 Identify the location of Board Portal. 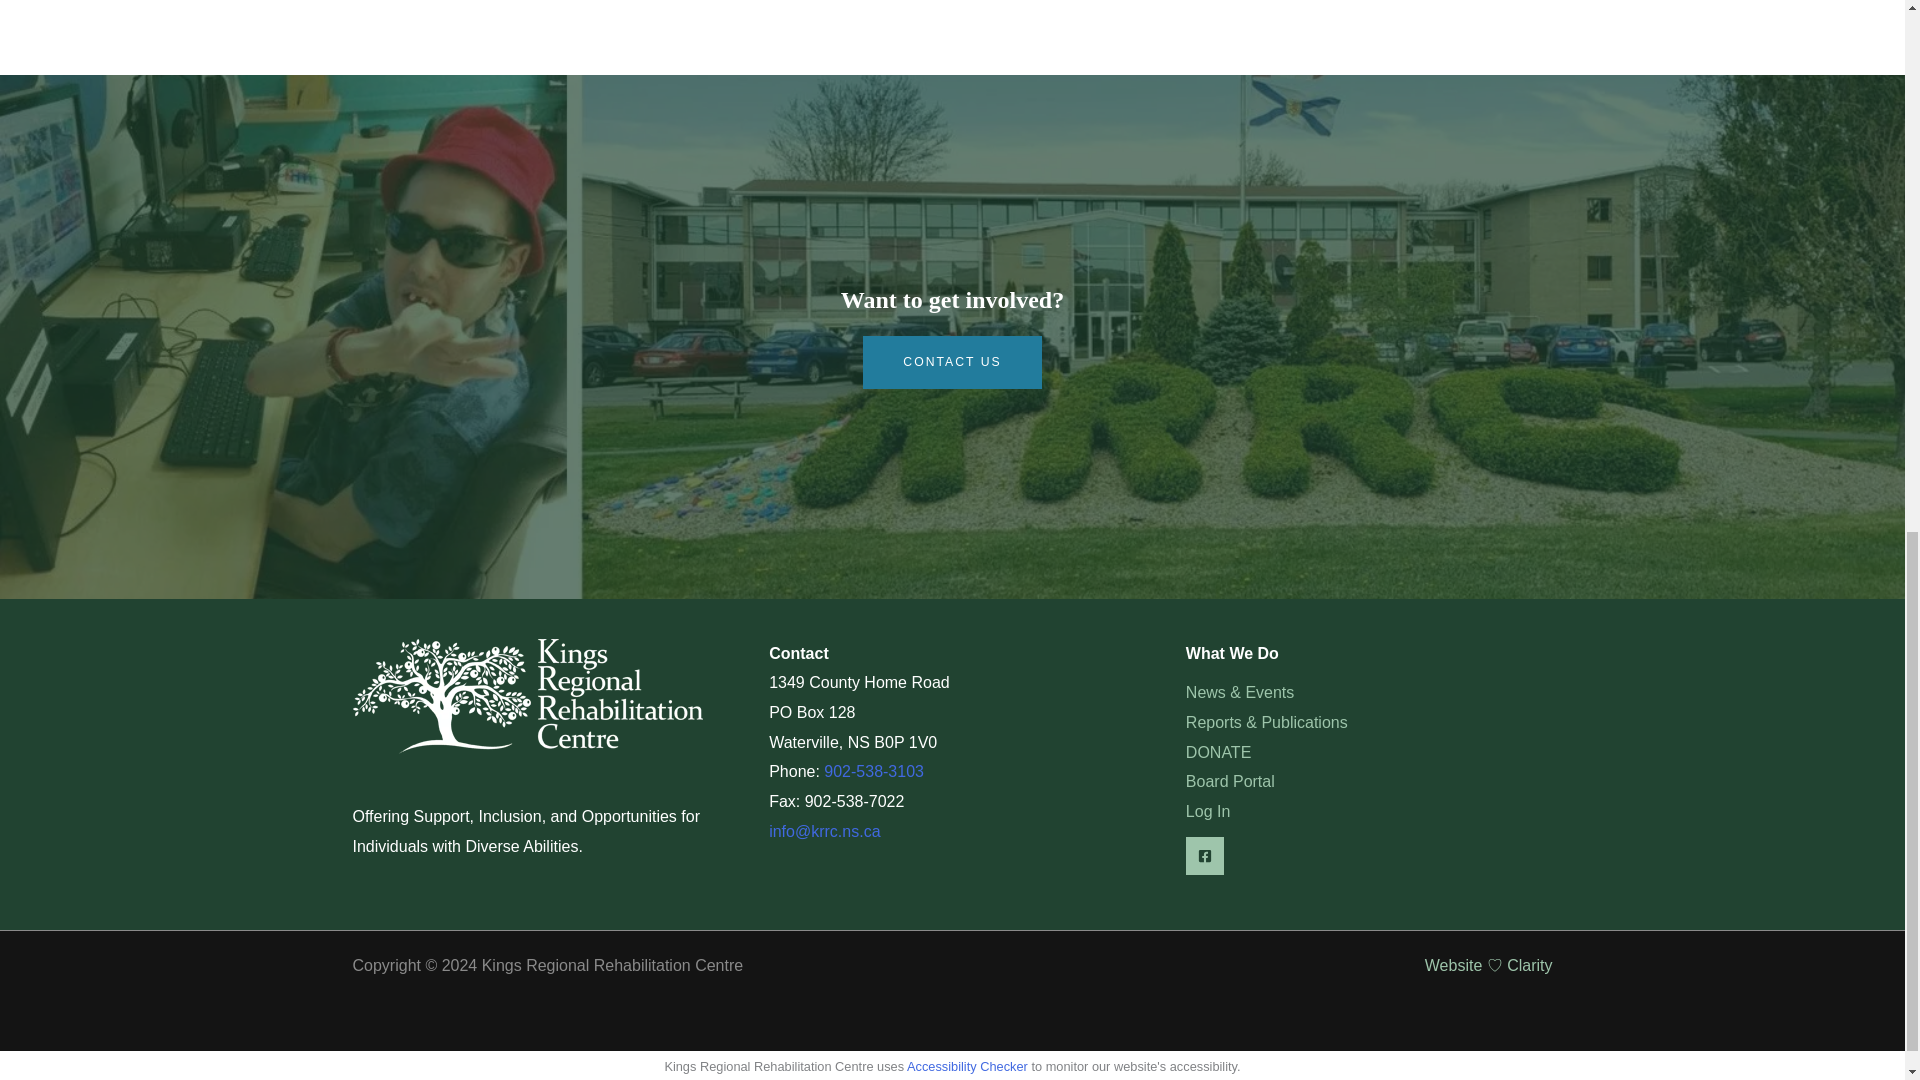
(1230, 782).